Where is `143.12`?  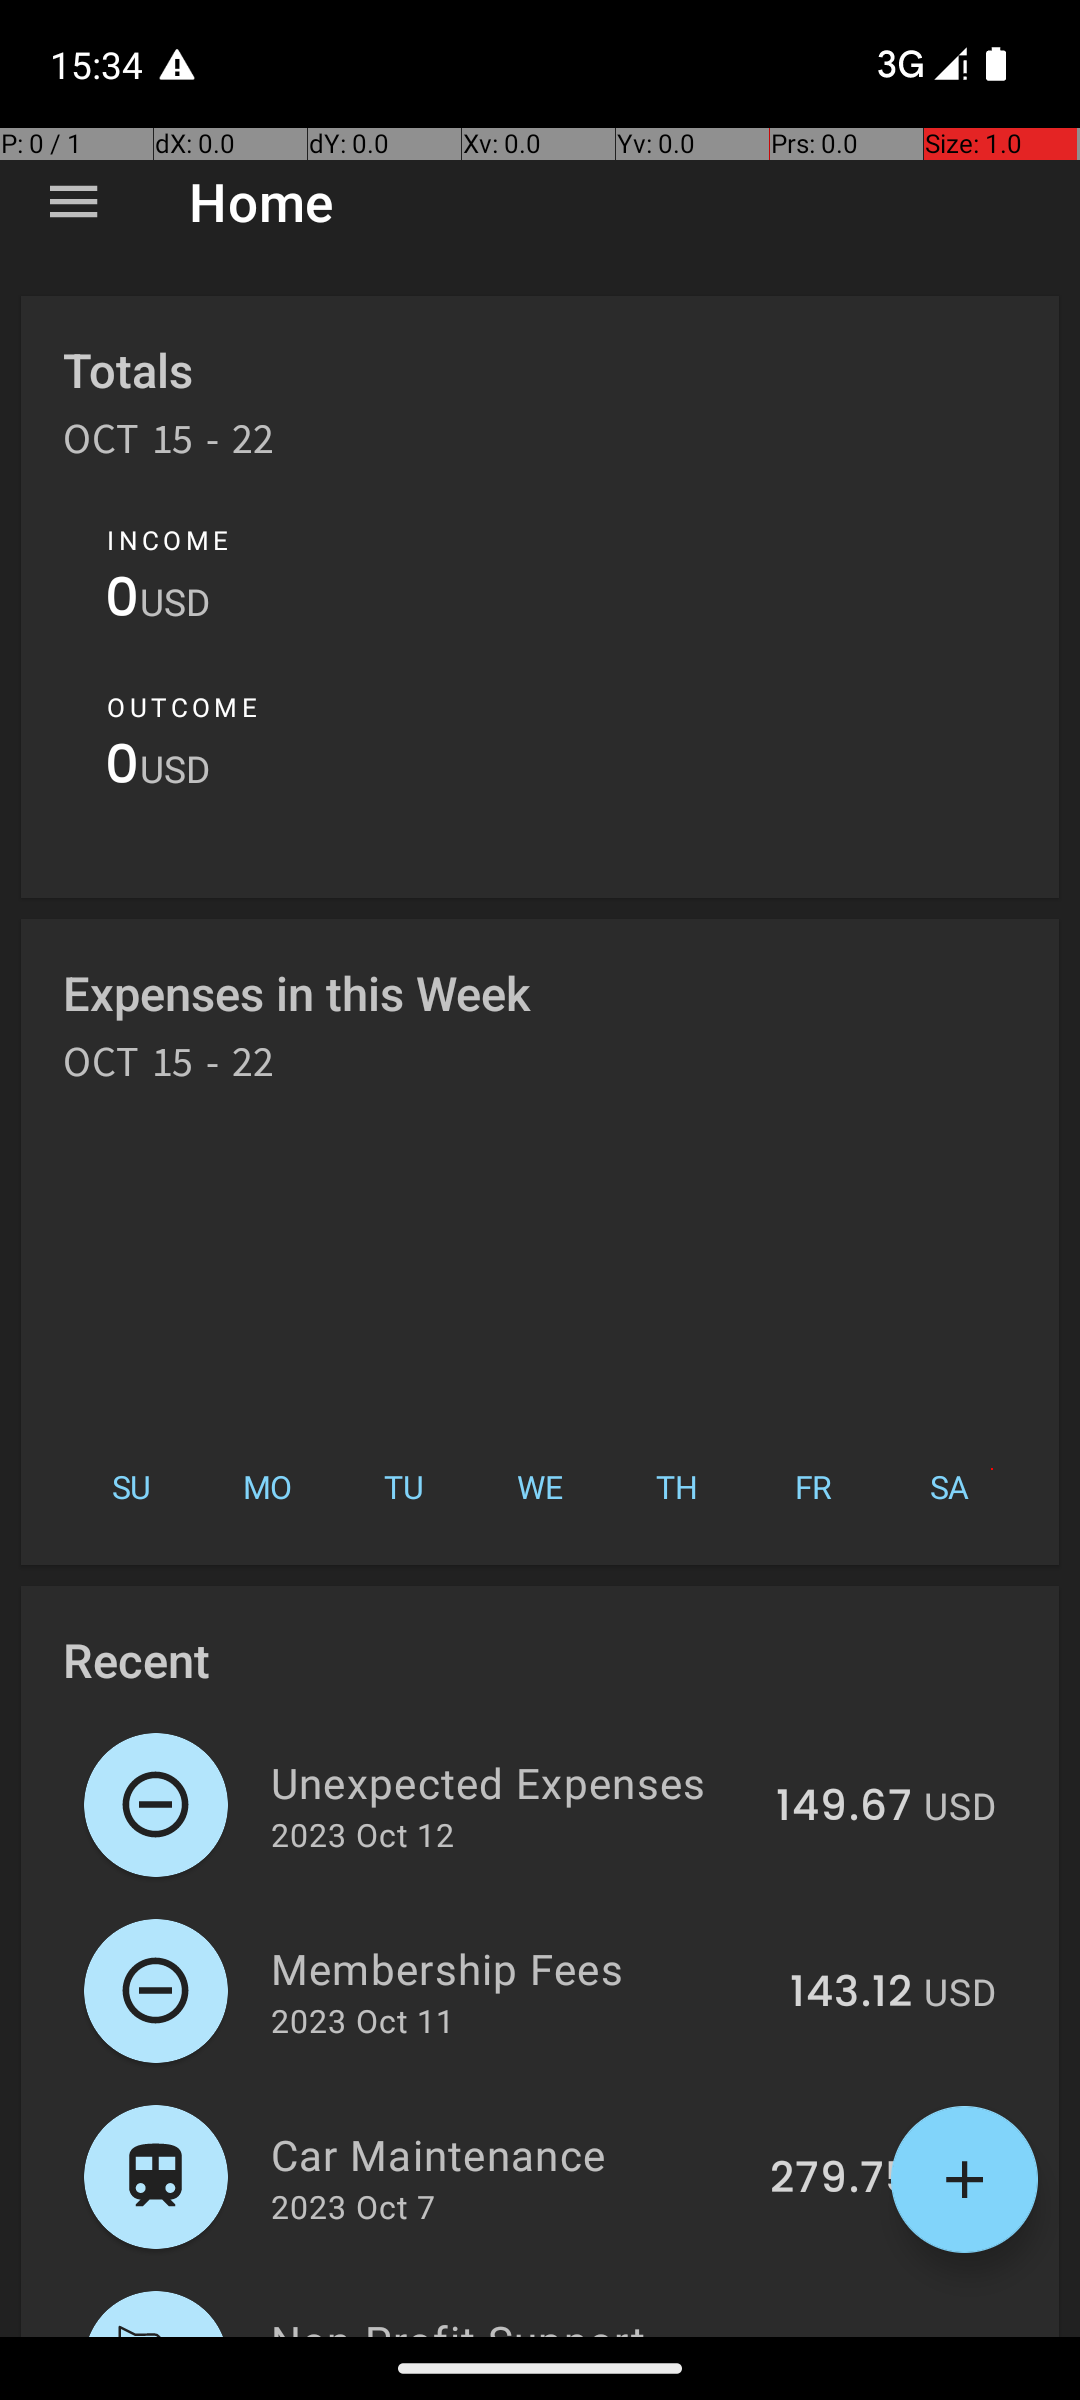 143.12 is located at coordinates (851, 1993).